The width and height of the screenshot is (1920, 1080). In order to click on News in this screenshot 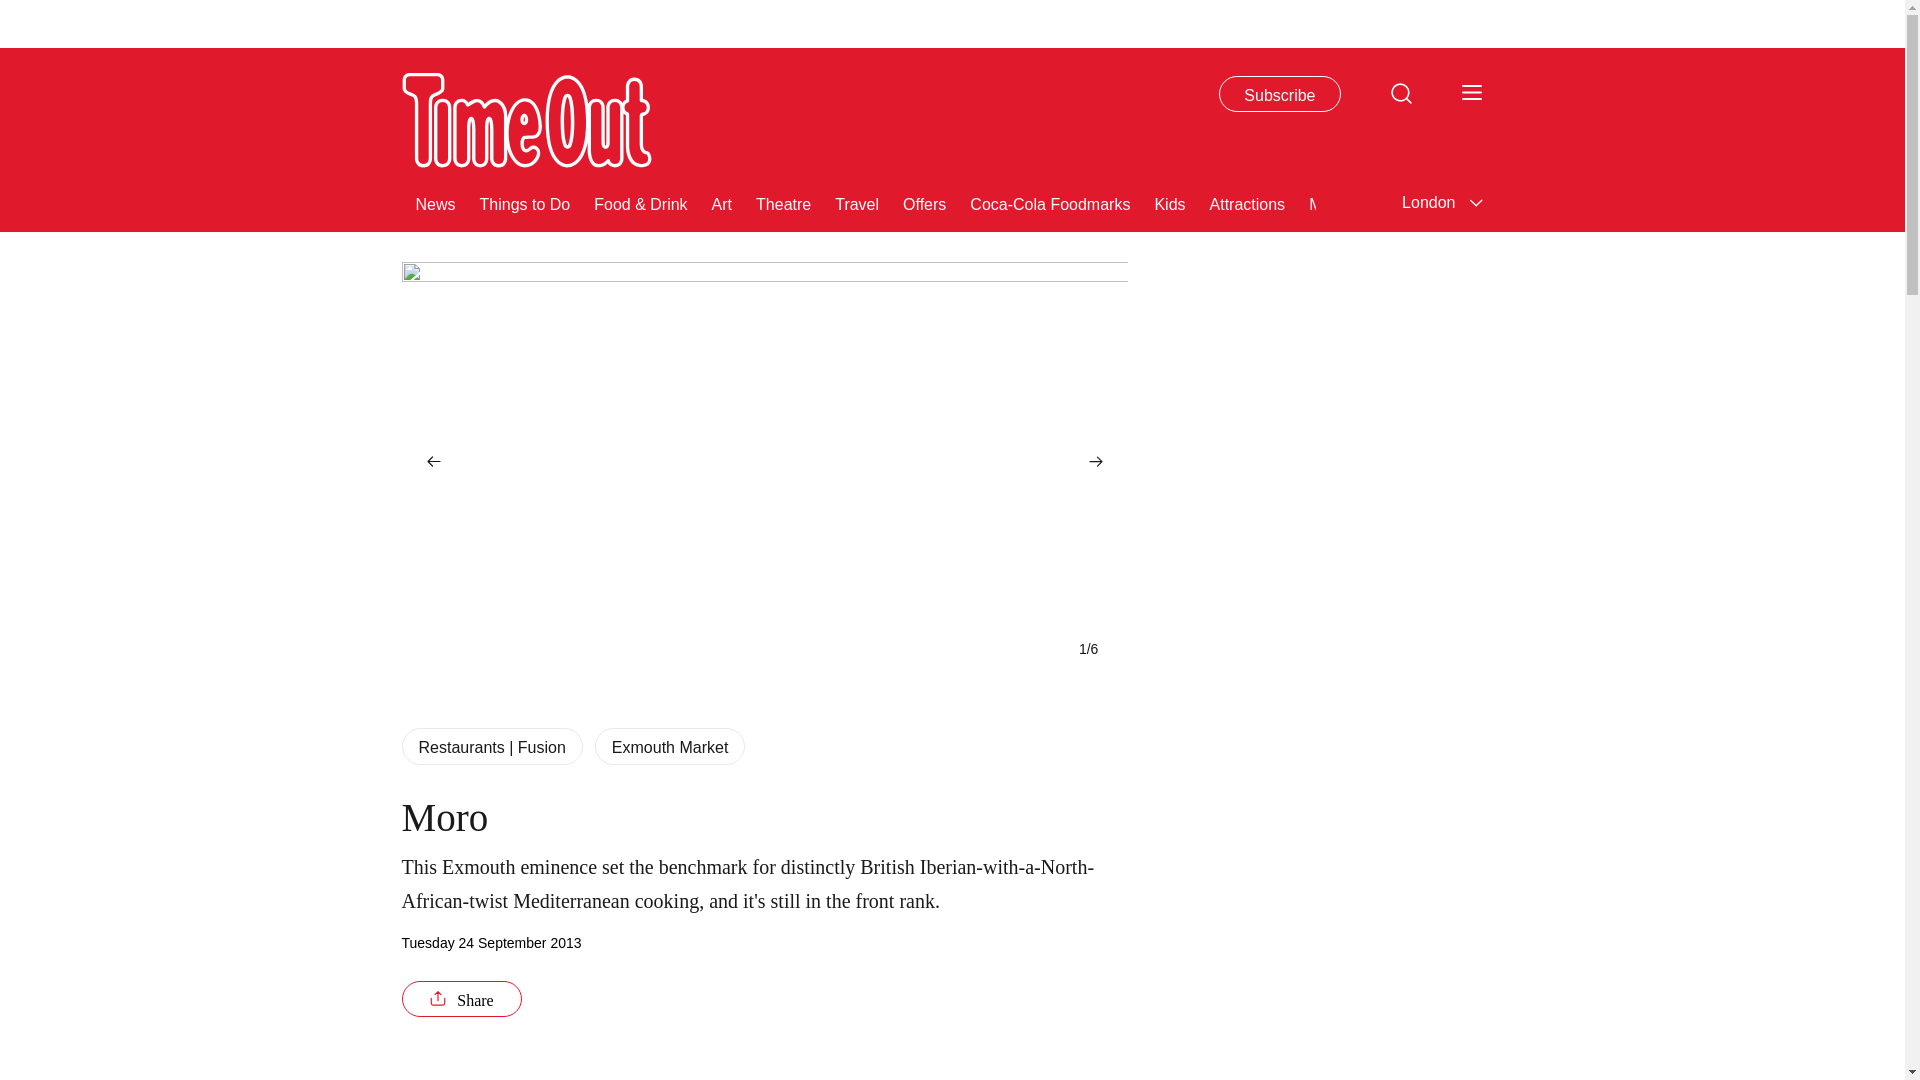, I will do `click(436, 202)`.